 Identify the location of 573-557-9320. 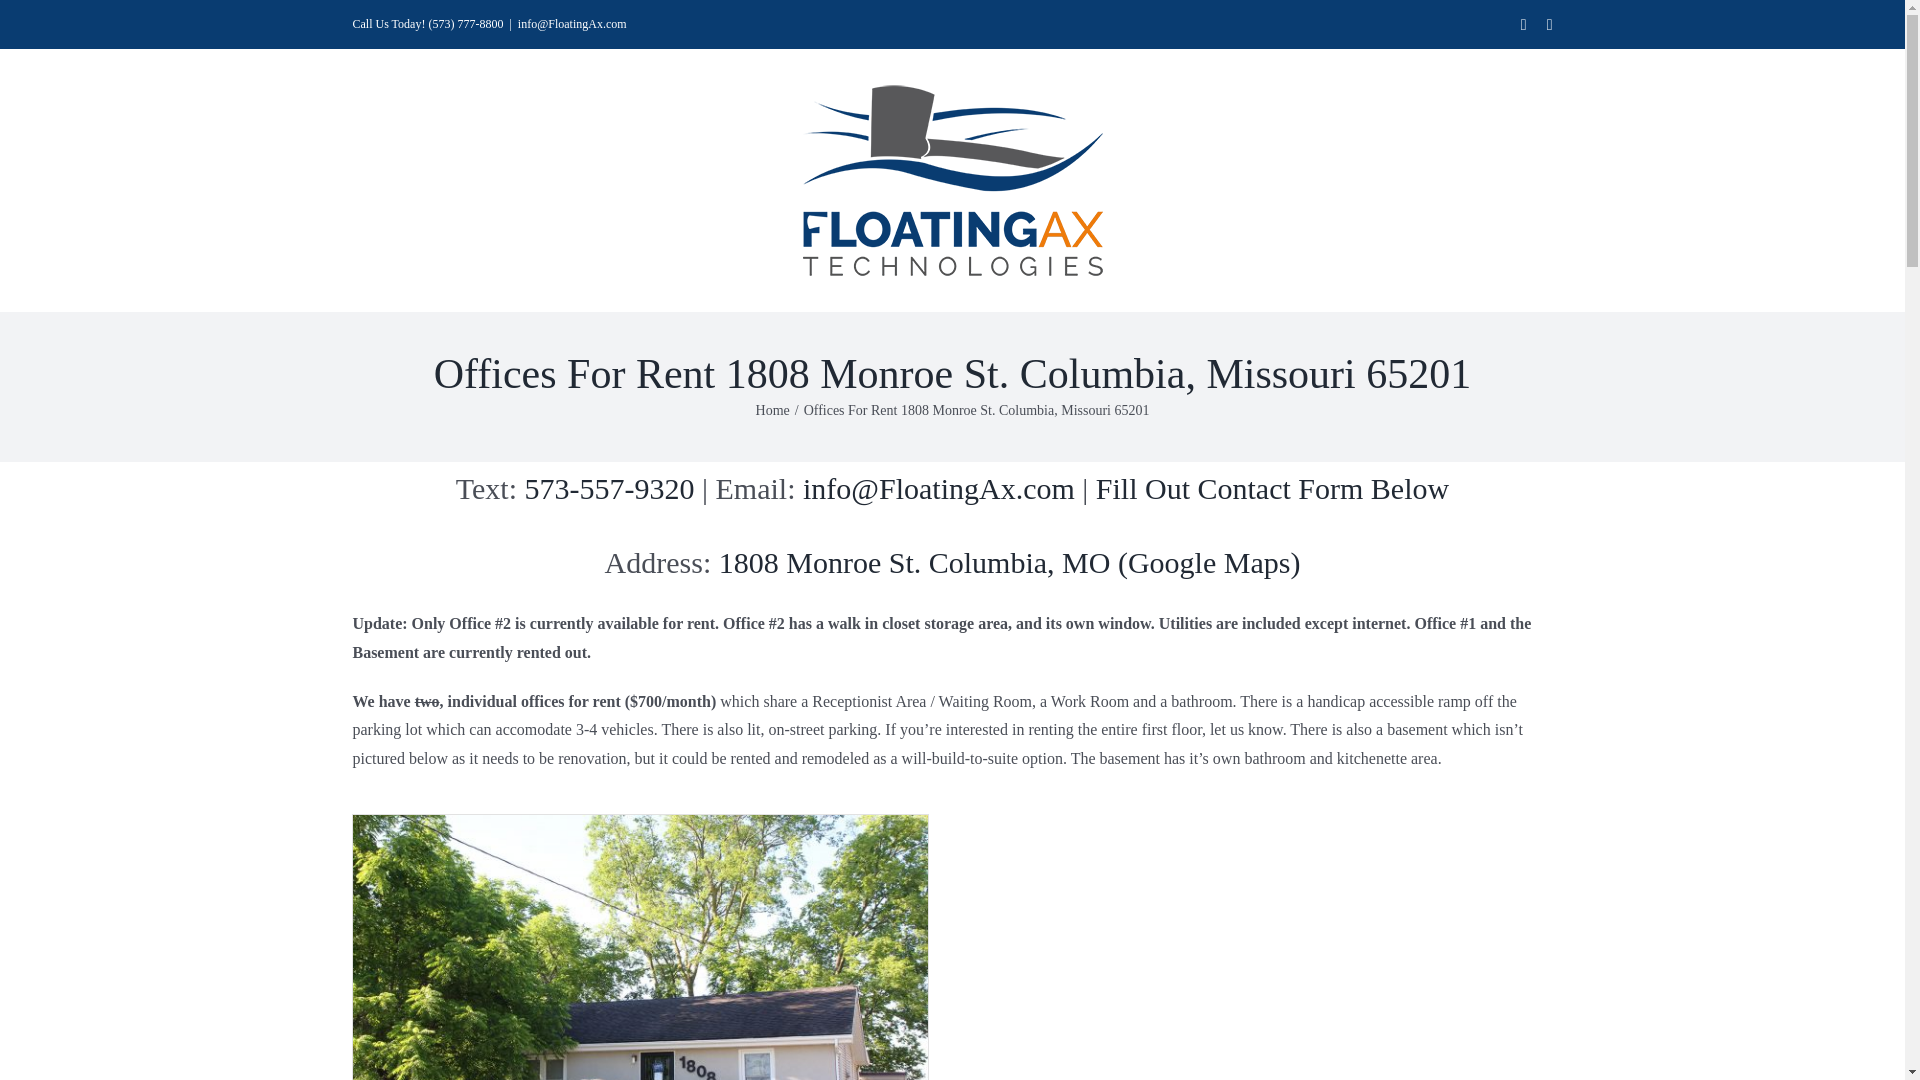
(610, 488).